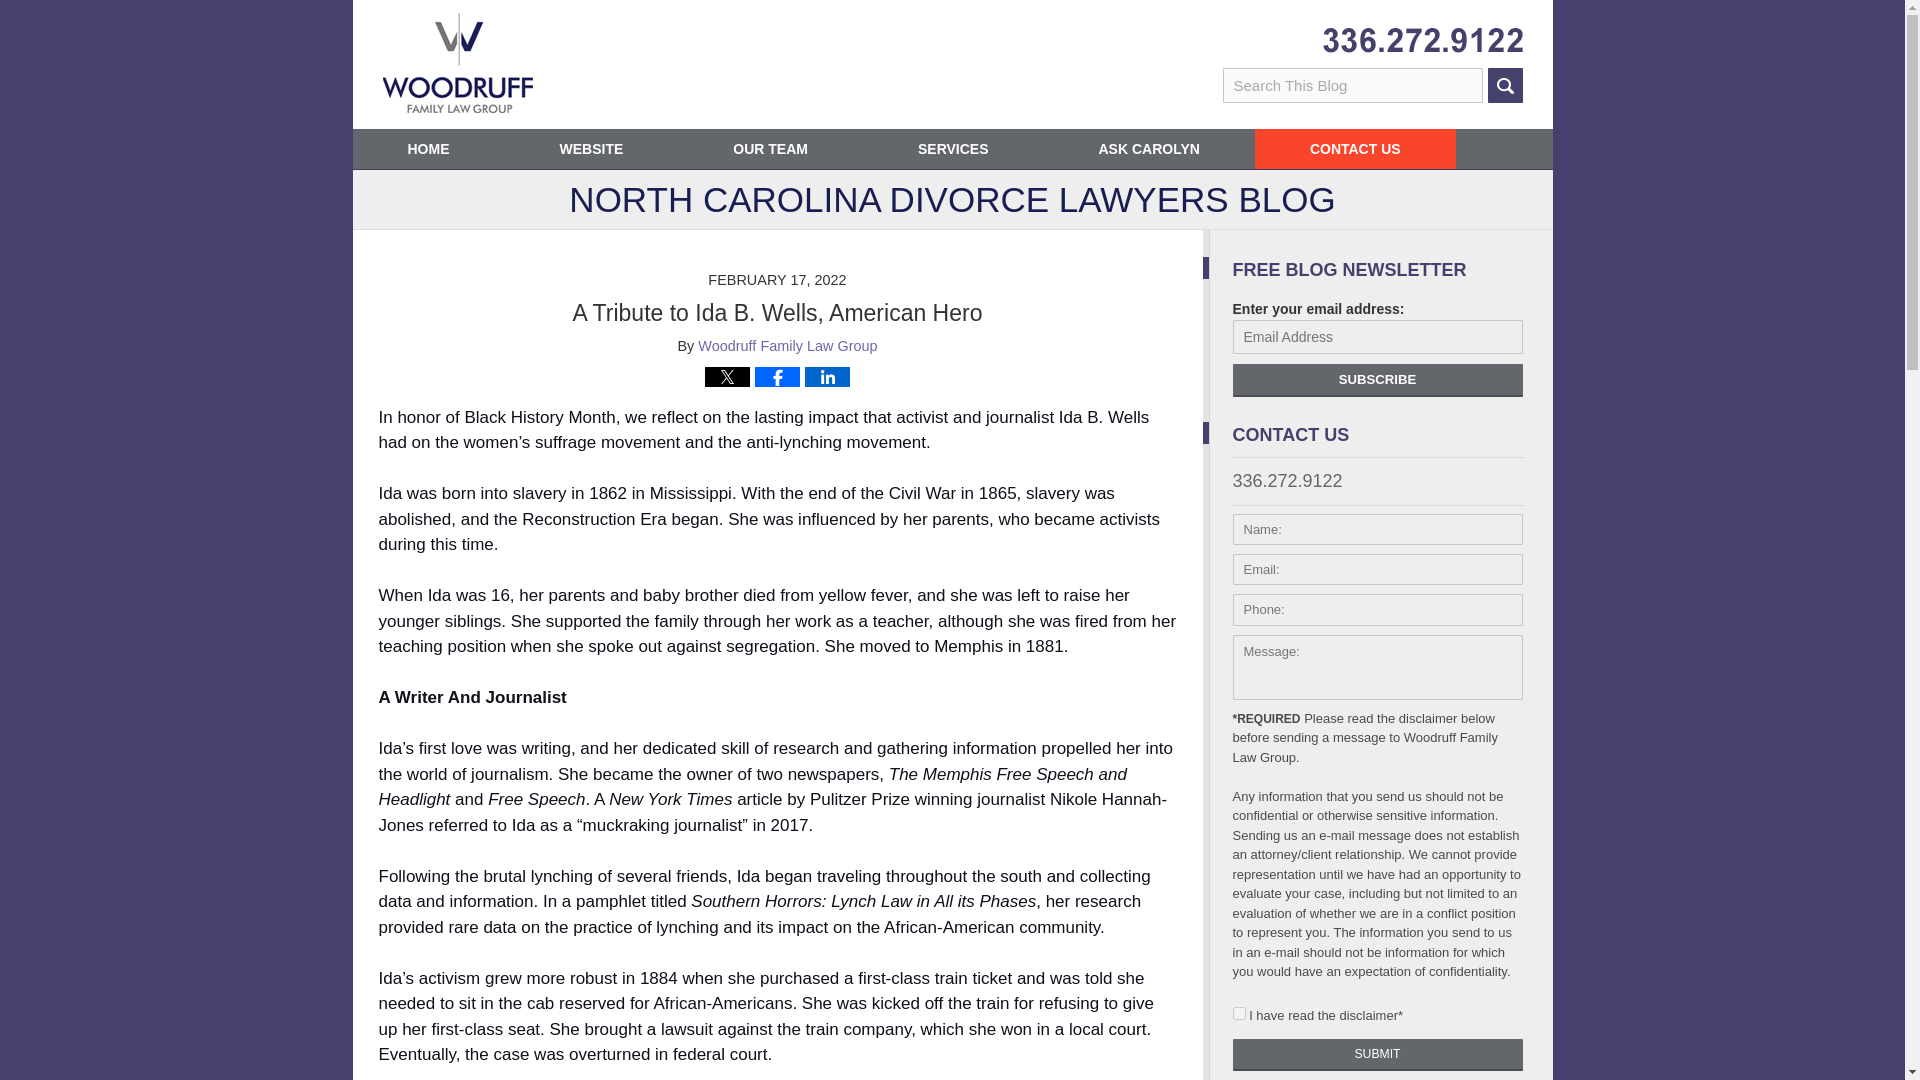 The height and width of the screenshot is (1080, 1920). Describe the element at coordinates (1377, 380) in the screenshot. I see `SUBSCRIBE` at that location.